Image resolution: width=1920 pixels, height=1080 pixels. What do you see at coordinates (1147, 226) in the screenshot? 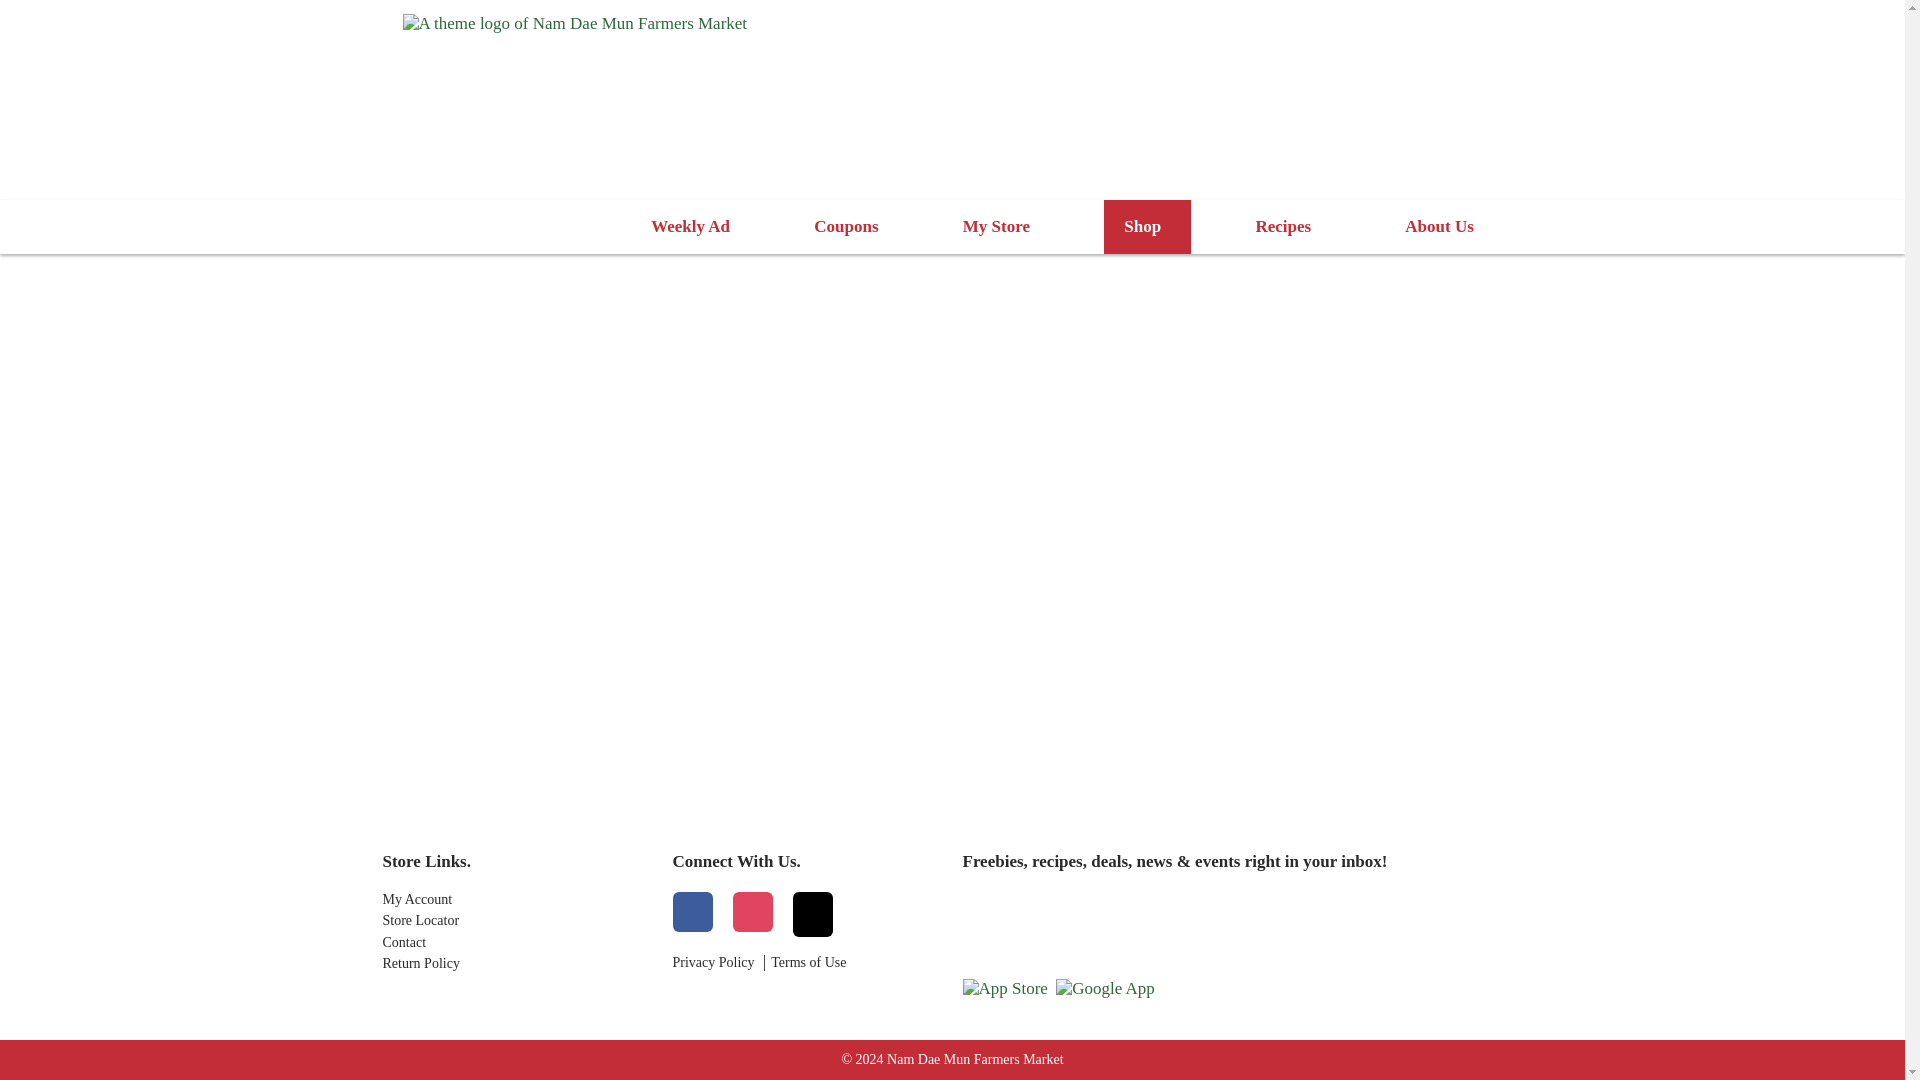
I see `Shop` at bounding box center [1147, 226].